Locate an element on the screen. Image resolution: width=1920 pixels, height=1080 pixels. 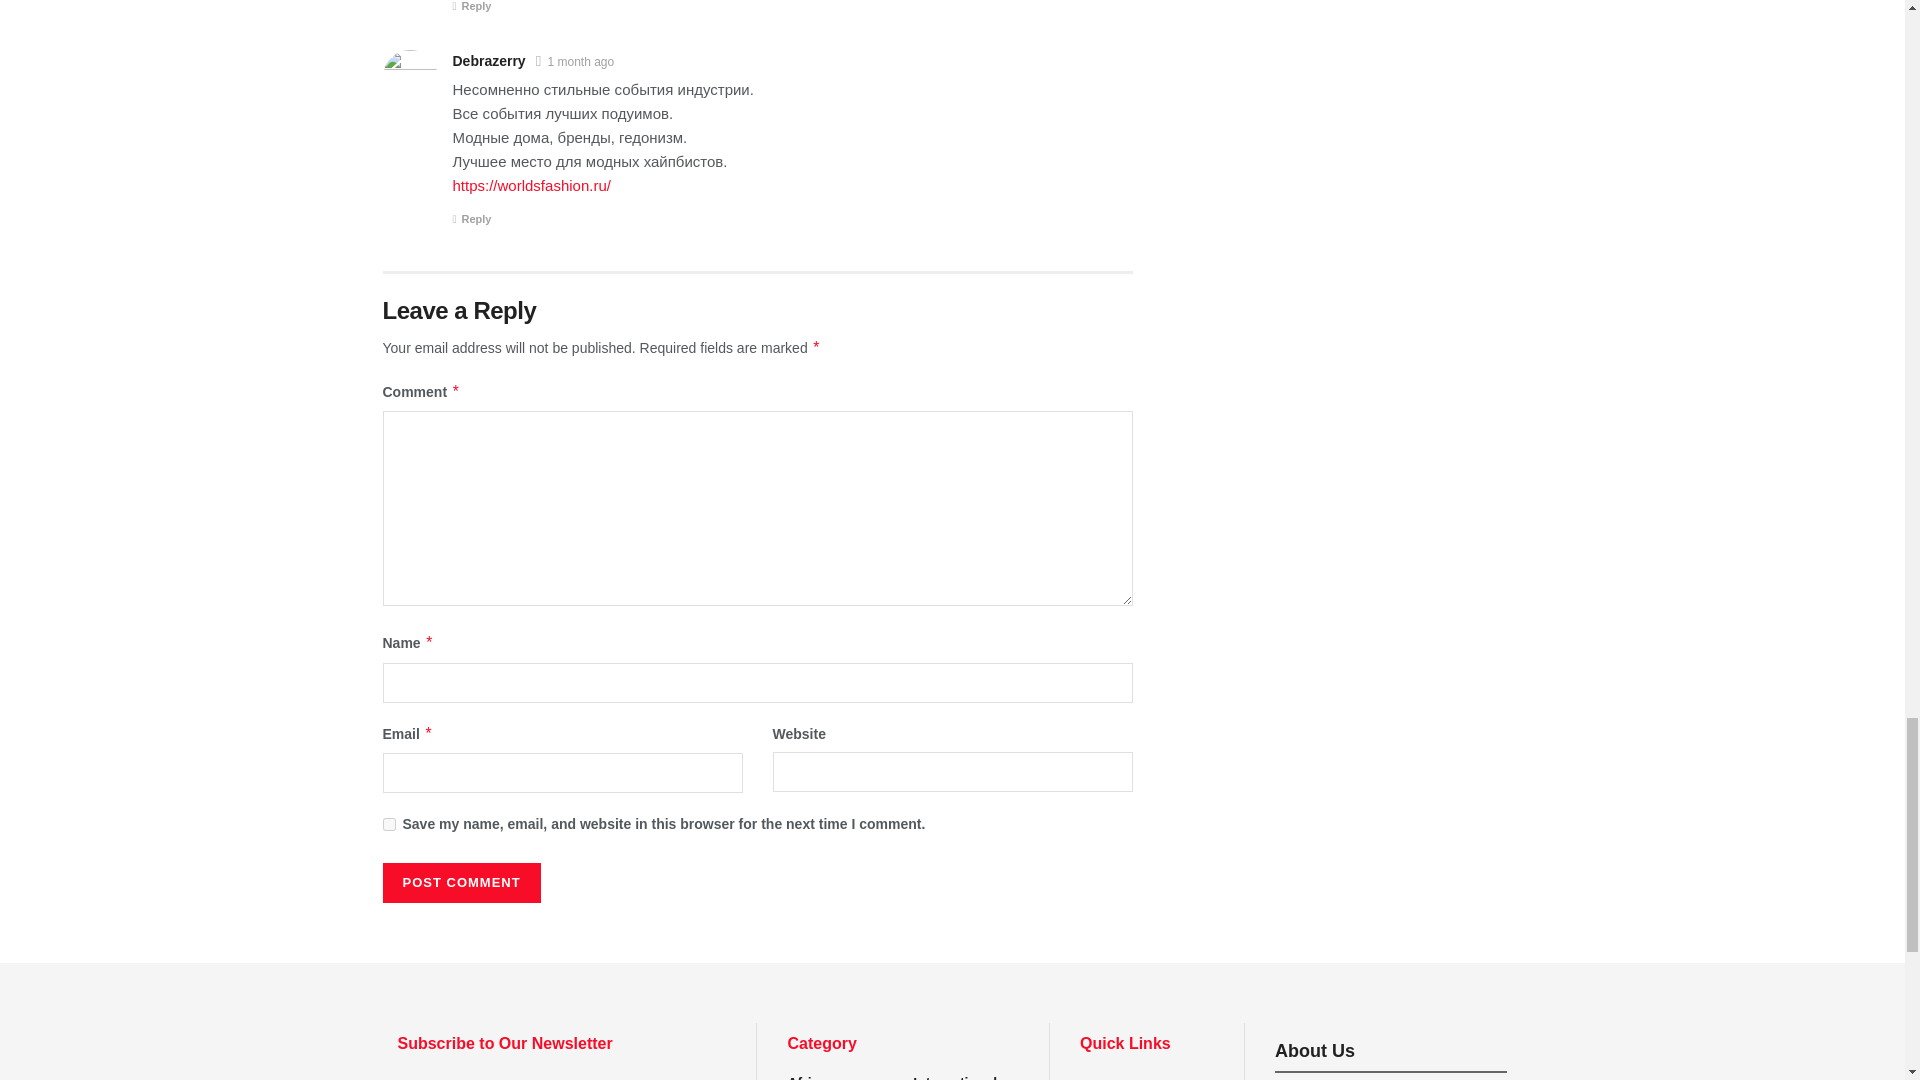
Post Comment is located at coordinates (460, 882).